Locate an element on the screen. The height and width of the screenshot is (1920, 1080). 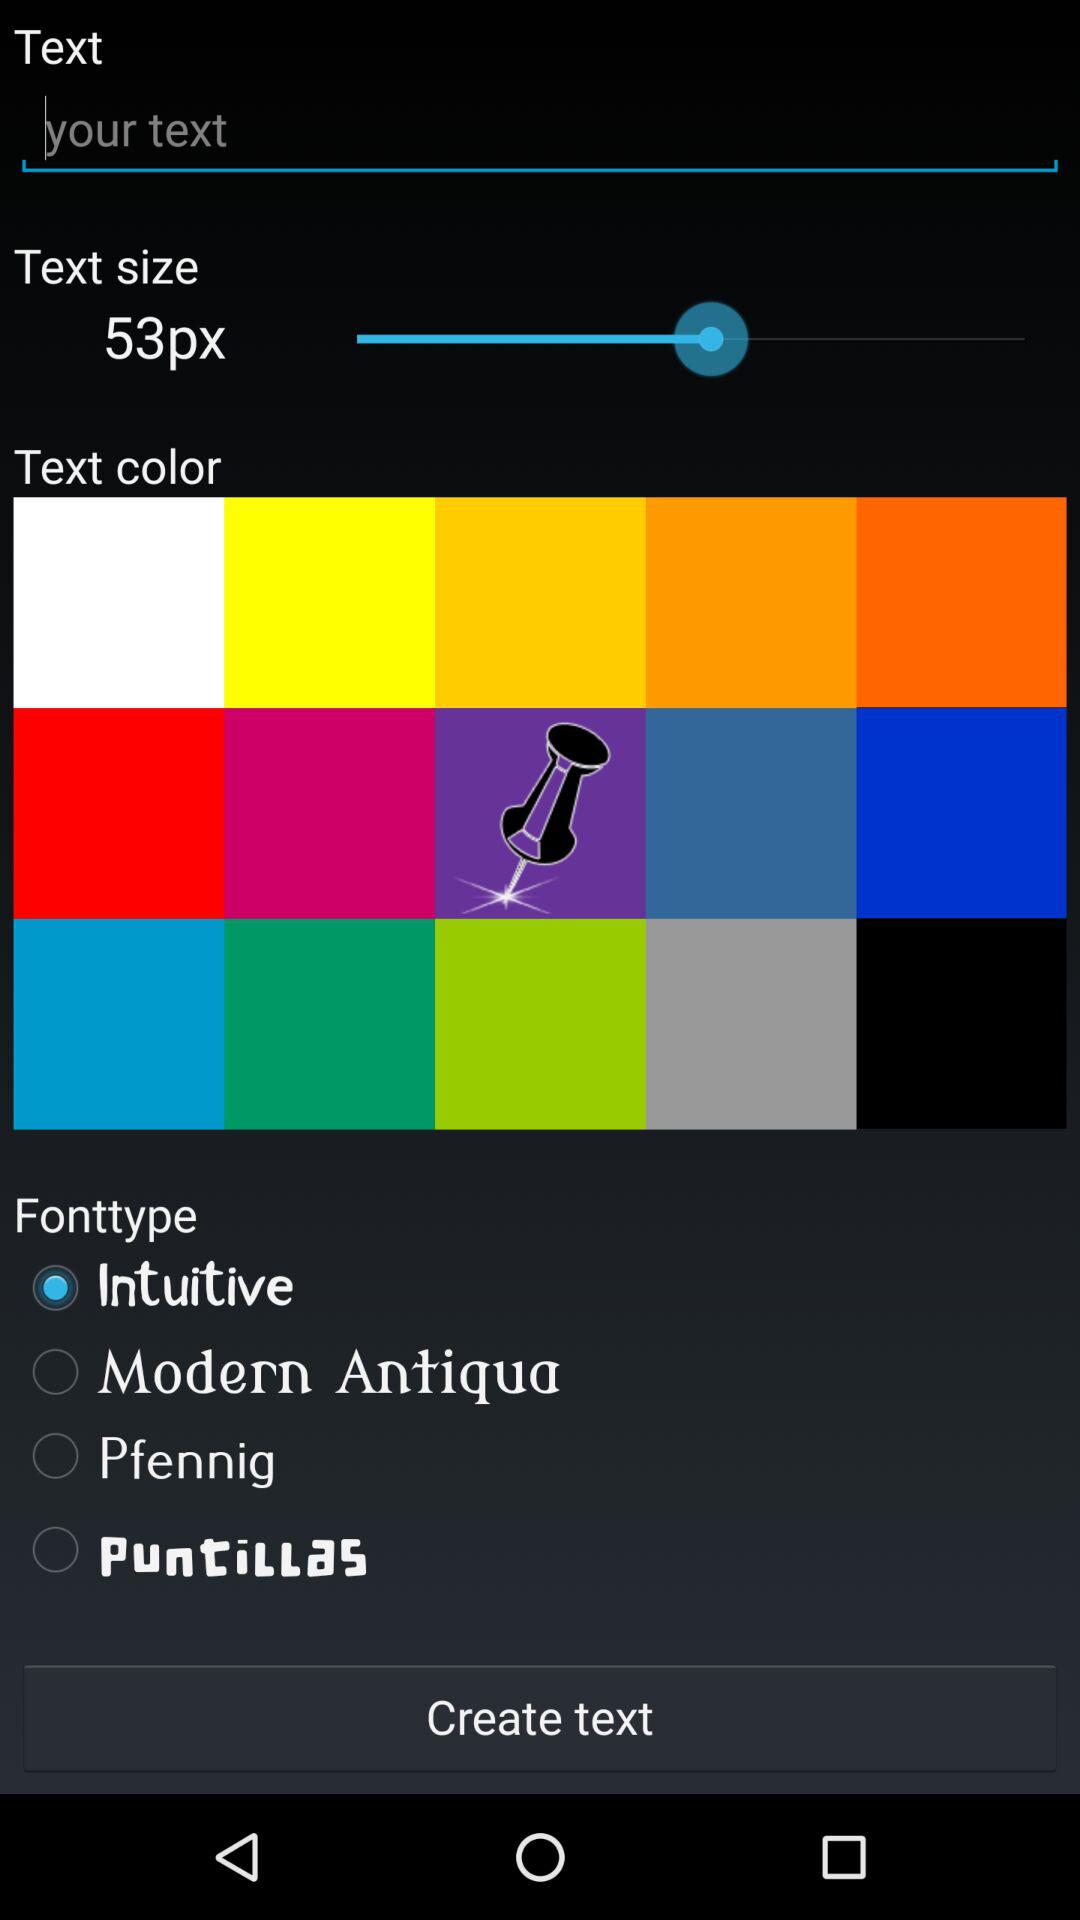
launch icon above the create text is located at coordinates (540, 1549).